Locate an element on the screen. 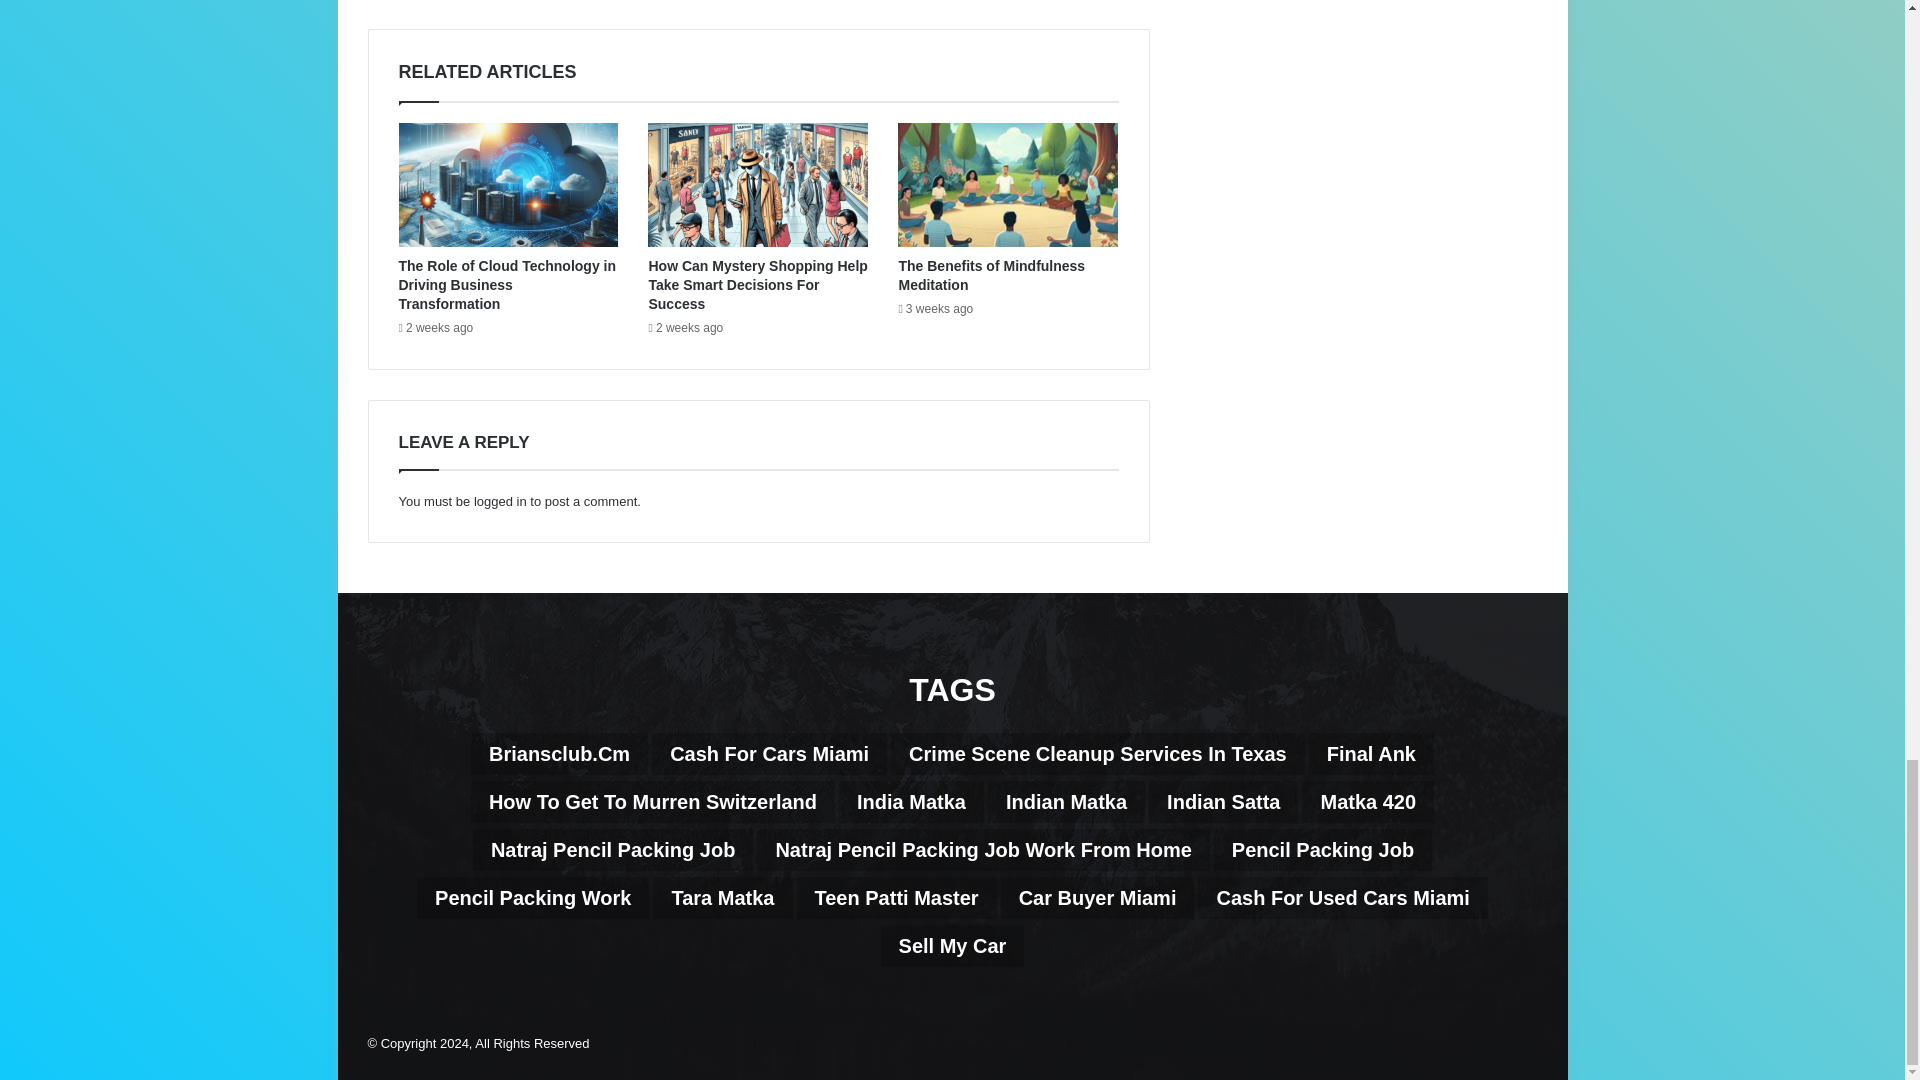 Image resolution: width=1920 pixels, height=1080 pixels. The Benefits of Mindfulness Meditation is located at coordinates (991, 275).